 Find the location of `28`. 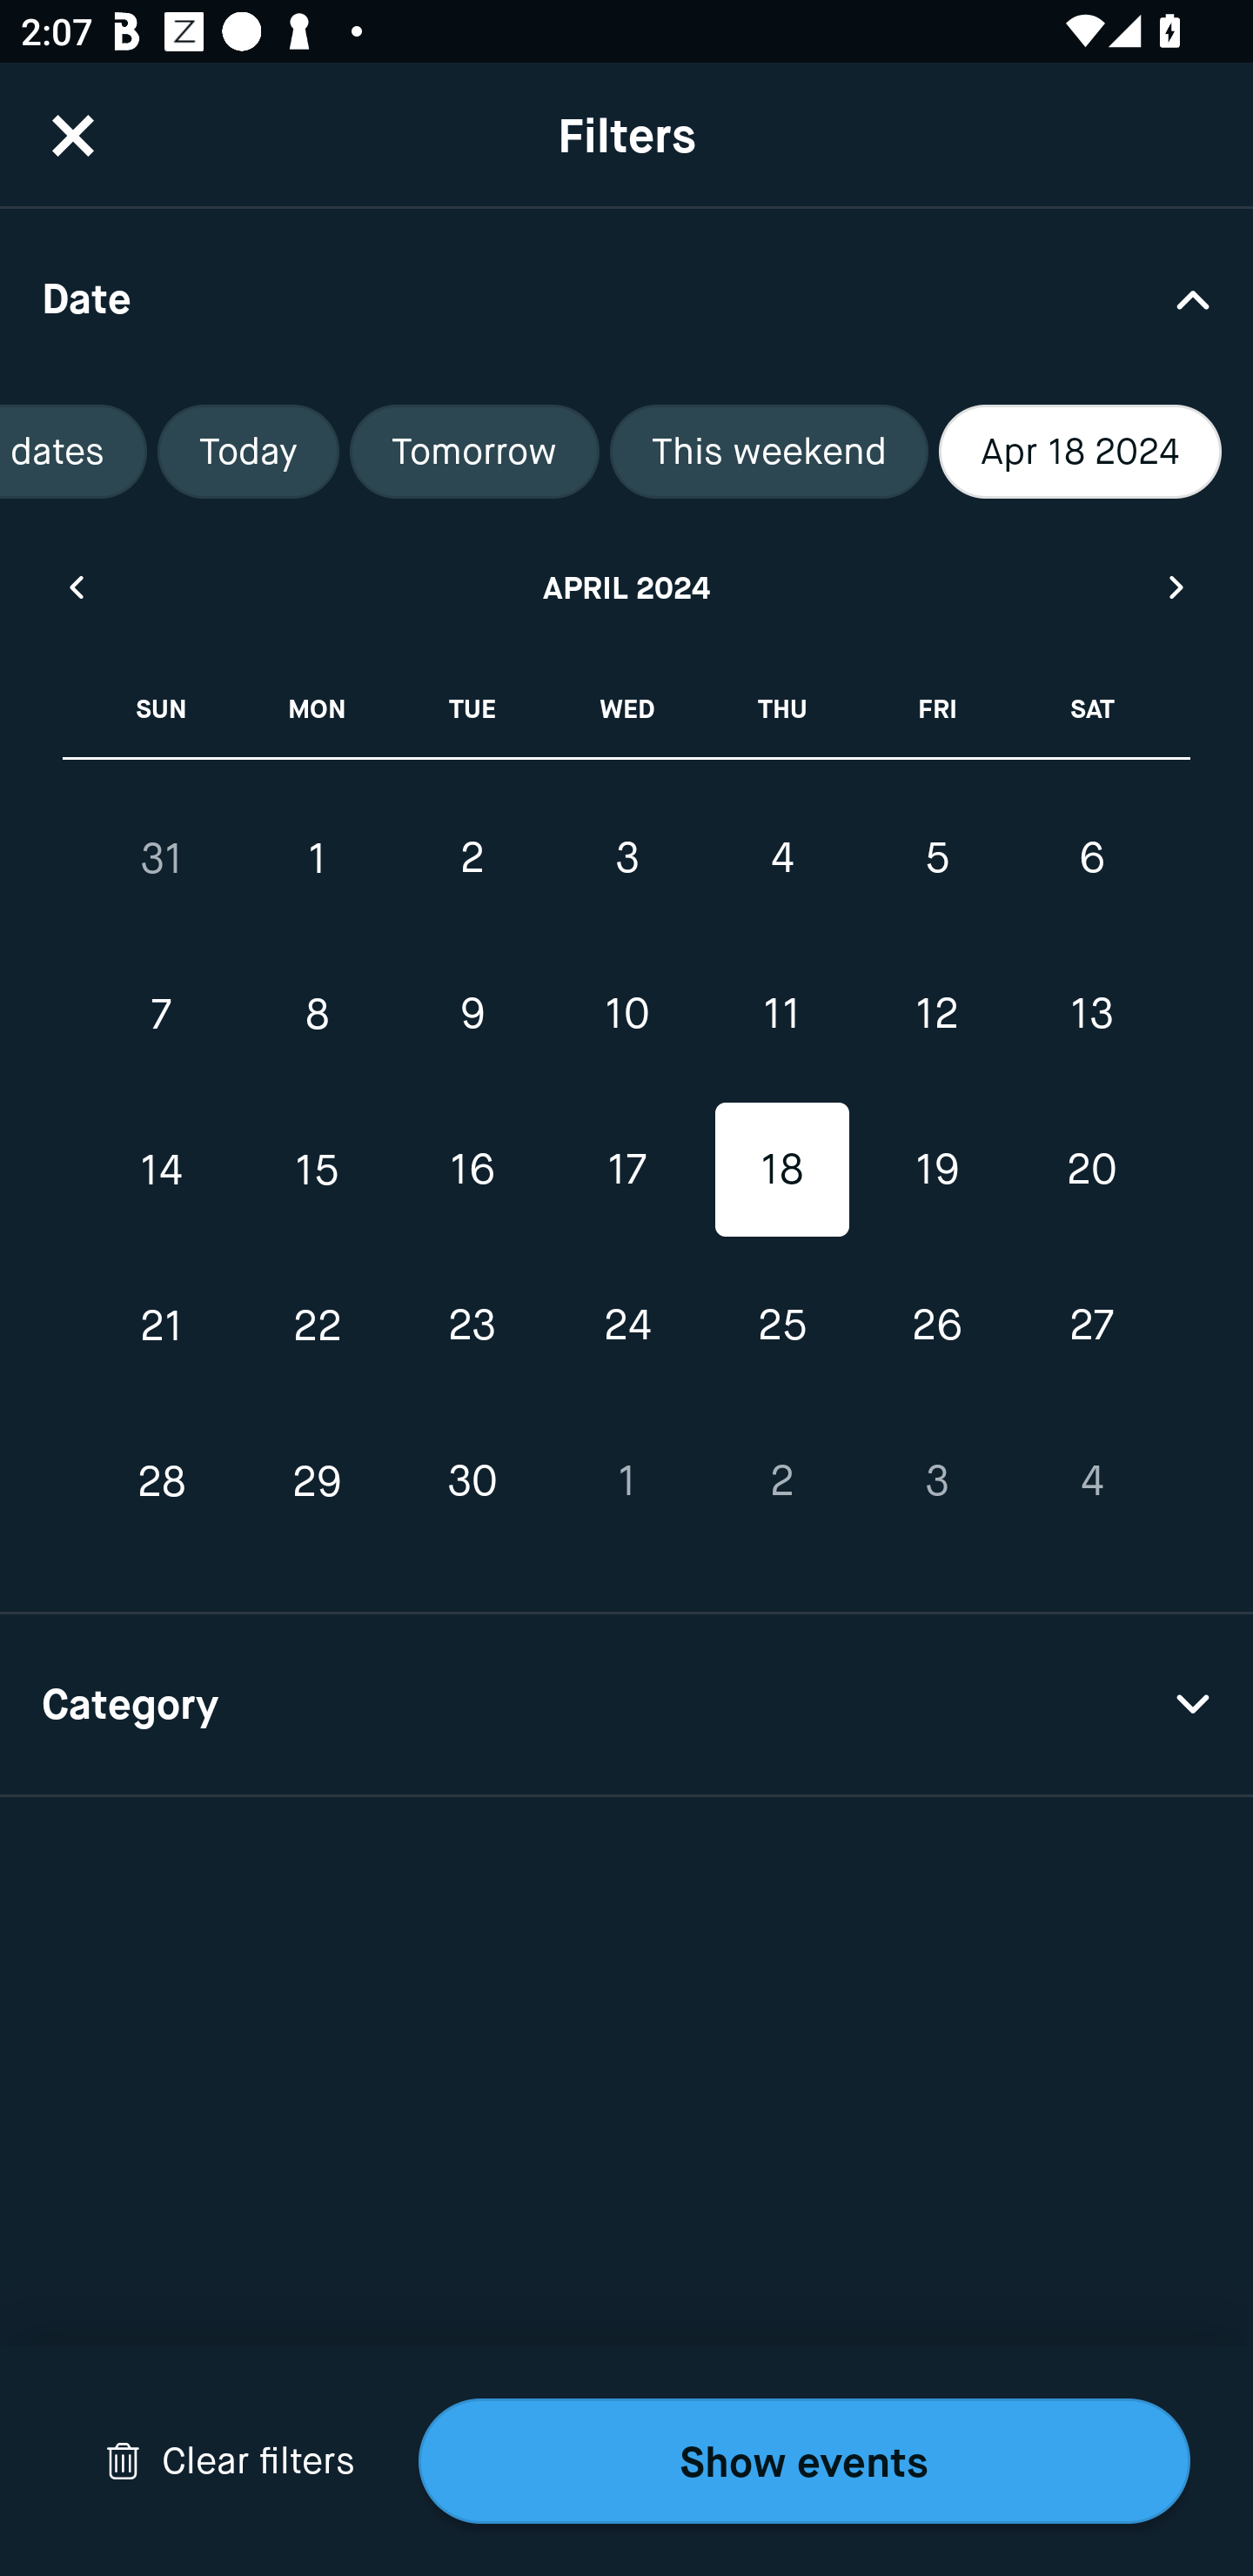

28 is located at coordinates (162, 1481).